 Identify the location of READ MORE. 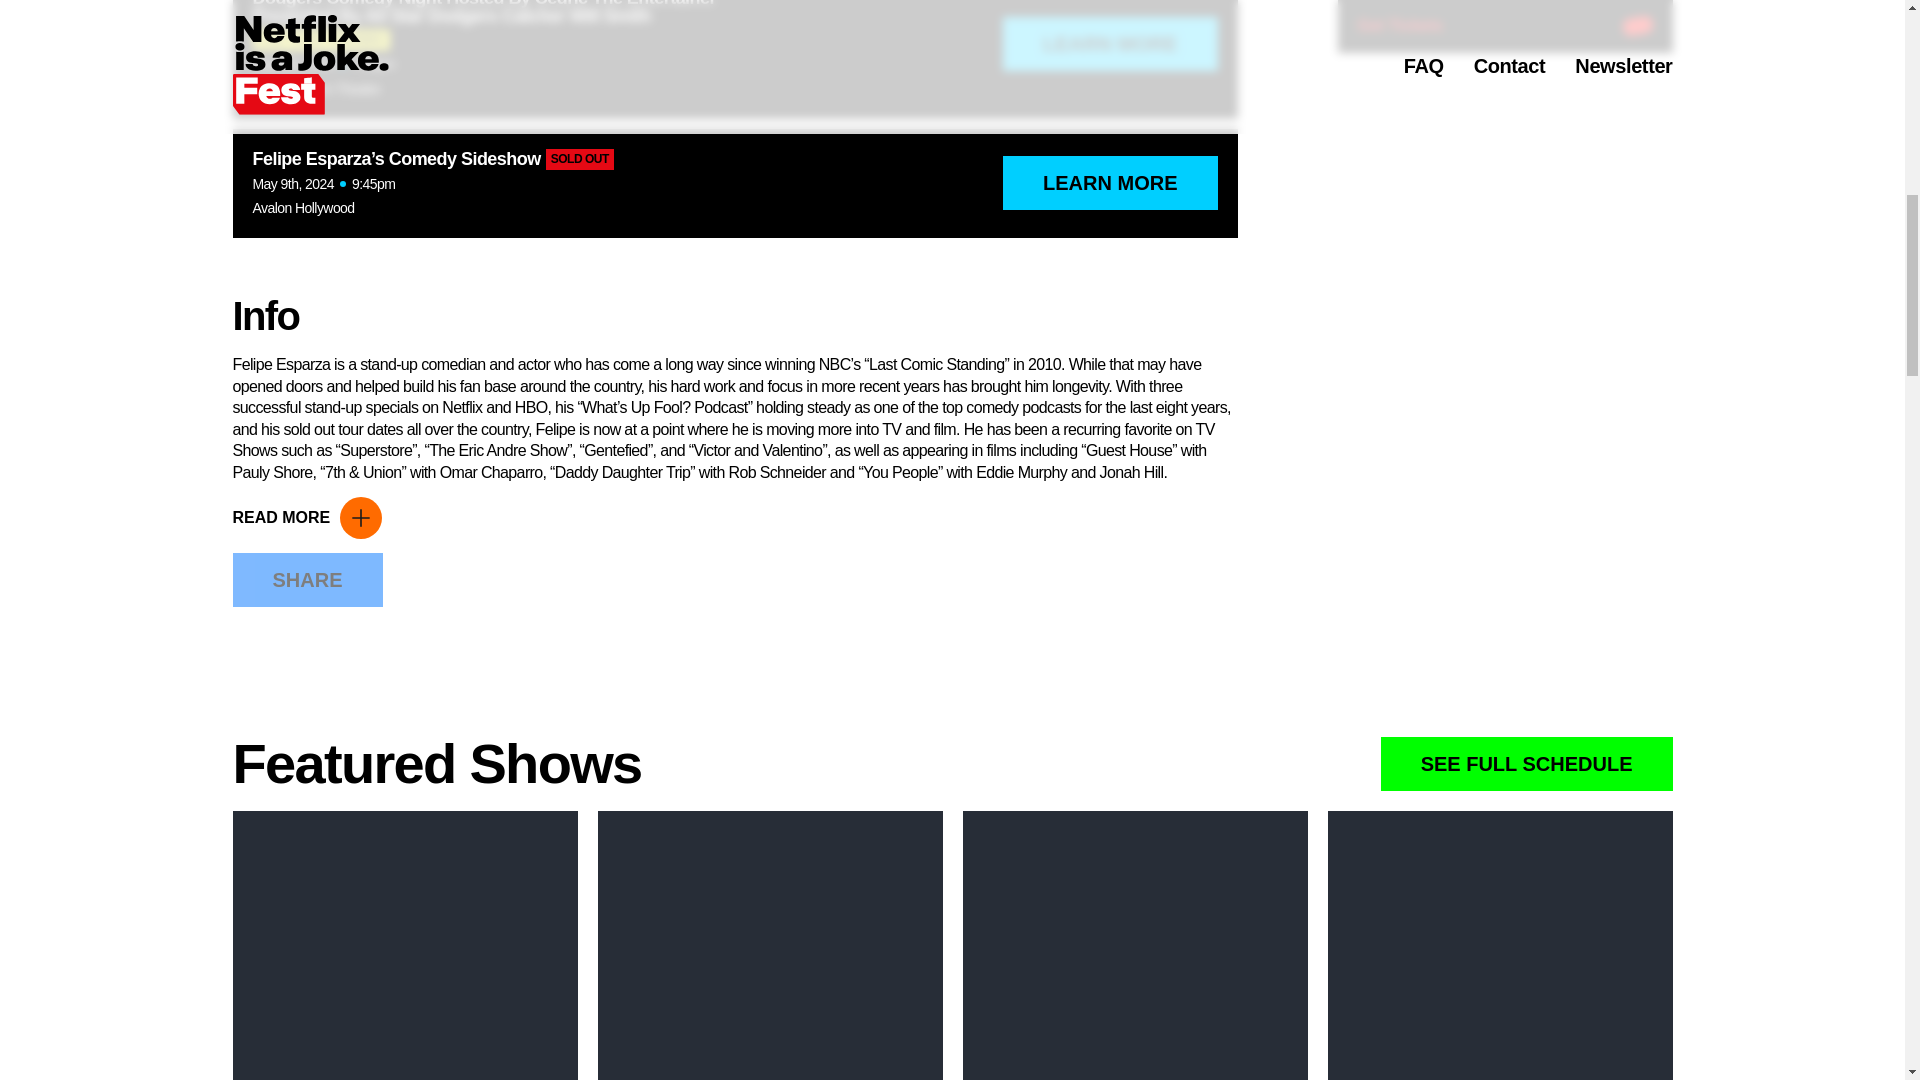
(307, 517).